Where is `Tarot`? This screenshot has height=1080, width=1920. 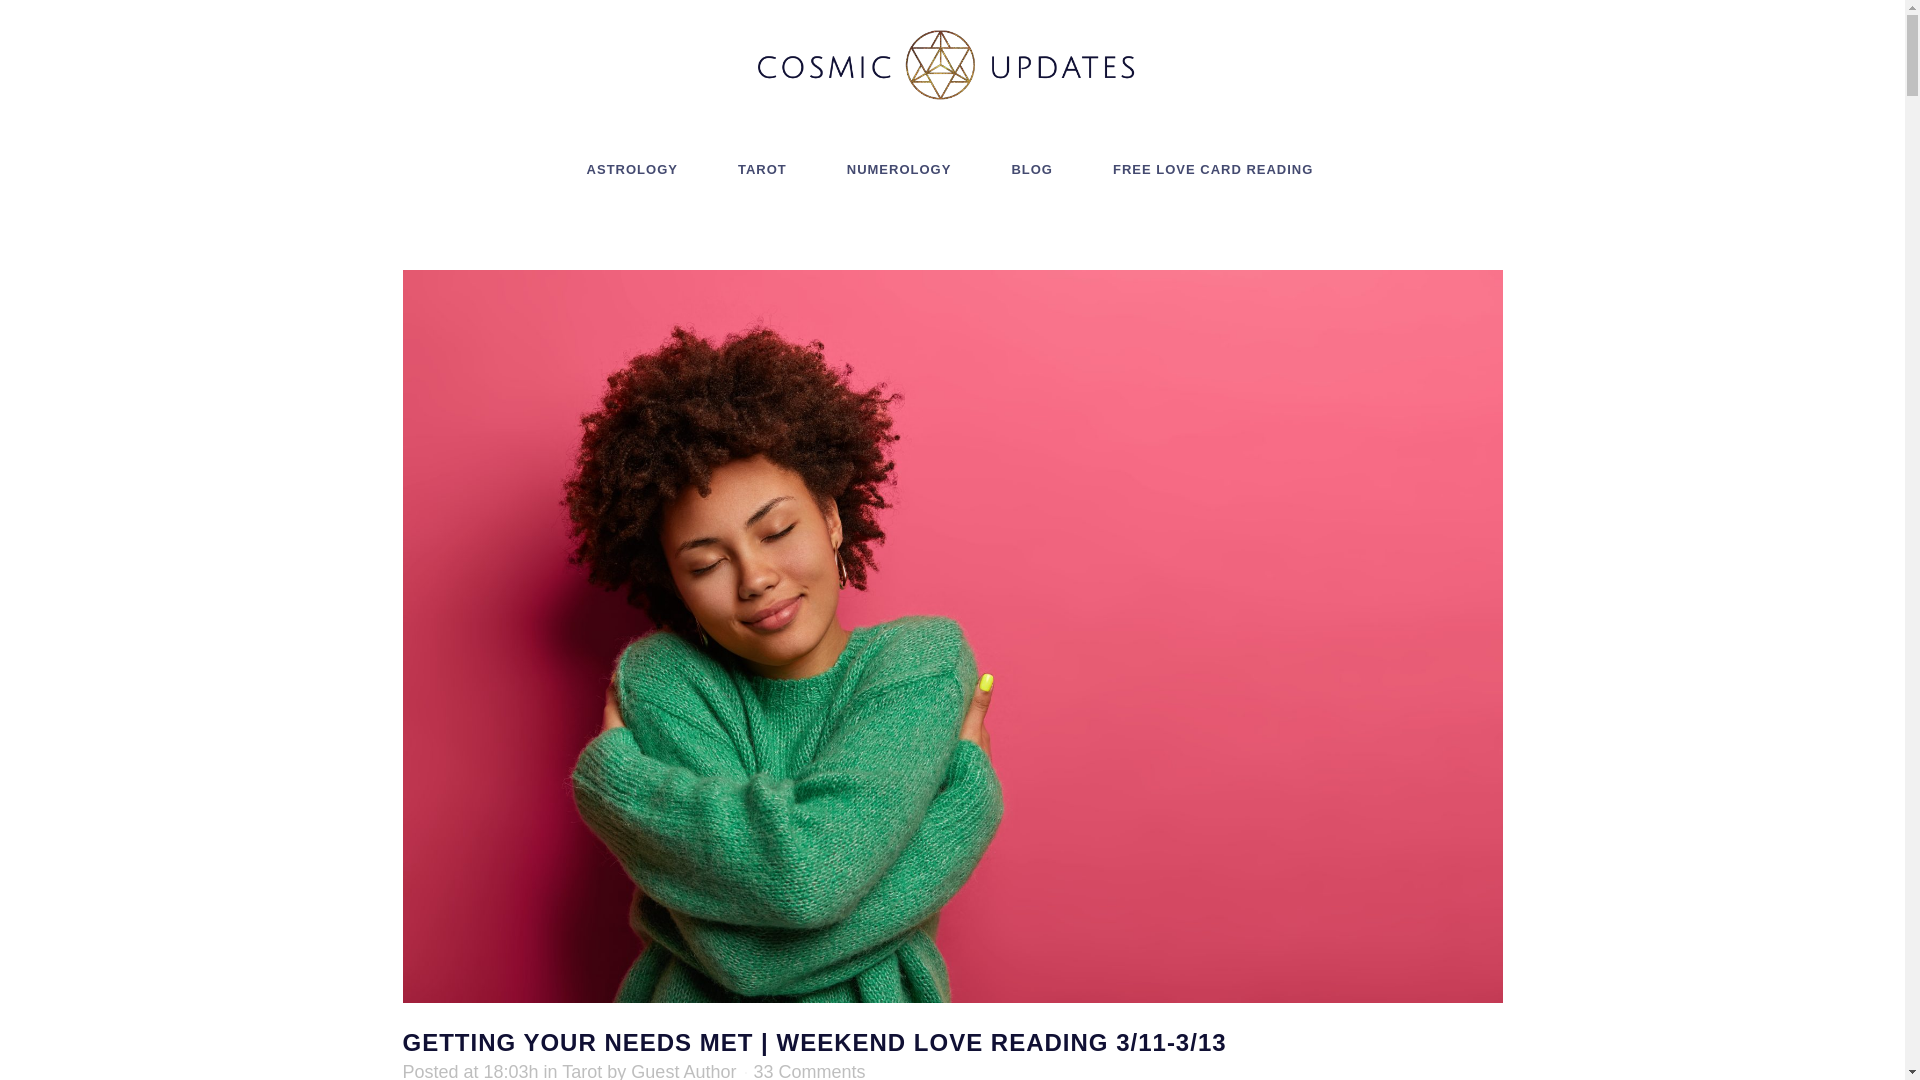
Tarot is located at coordinates (582, 1070).